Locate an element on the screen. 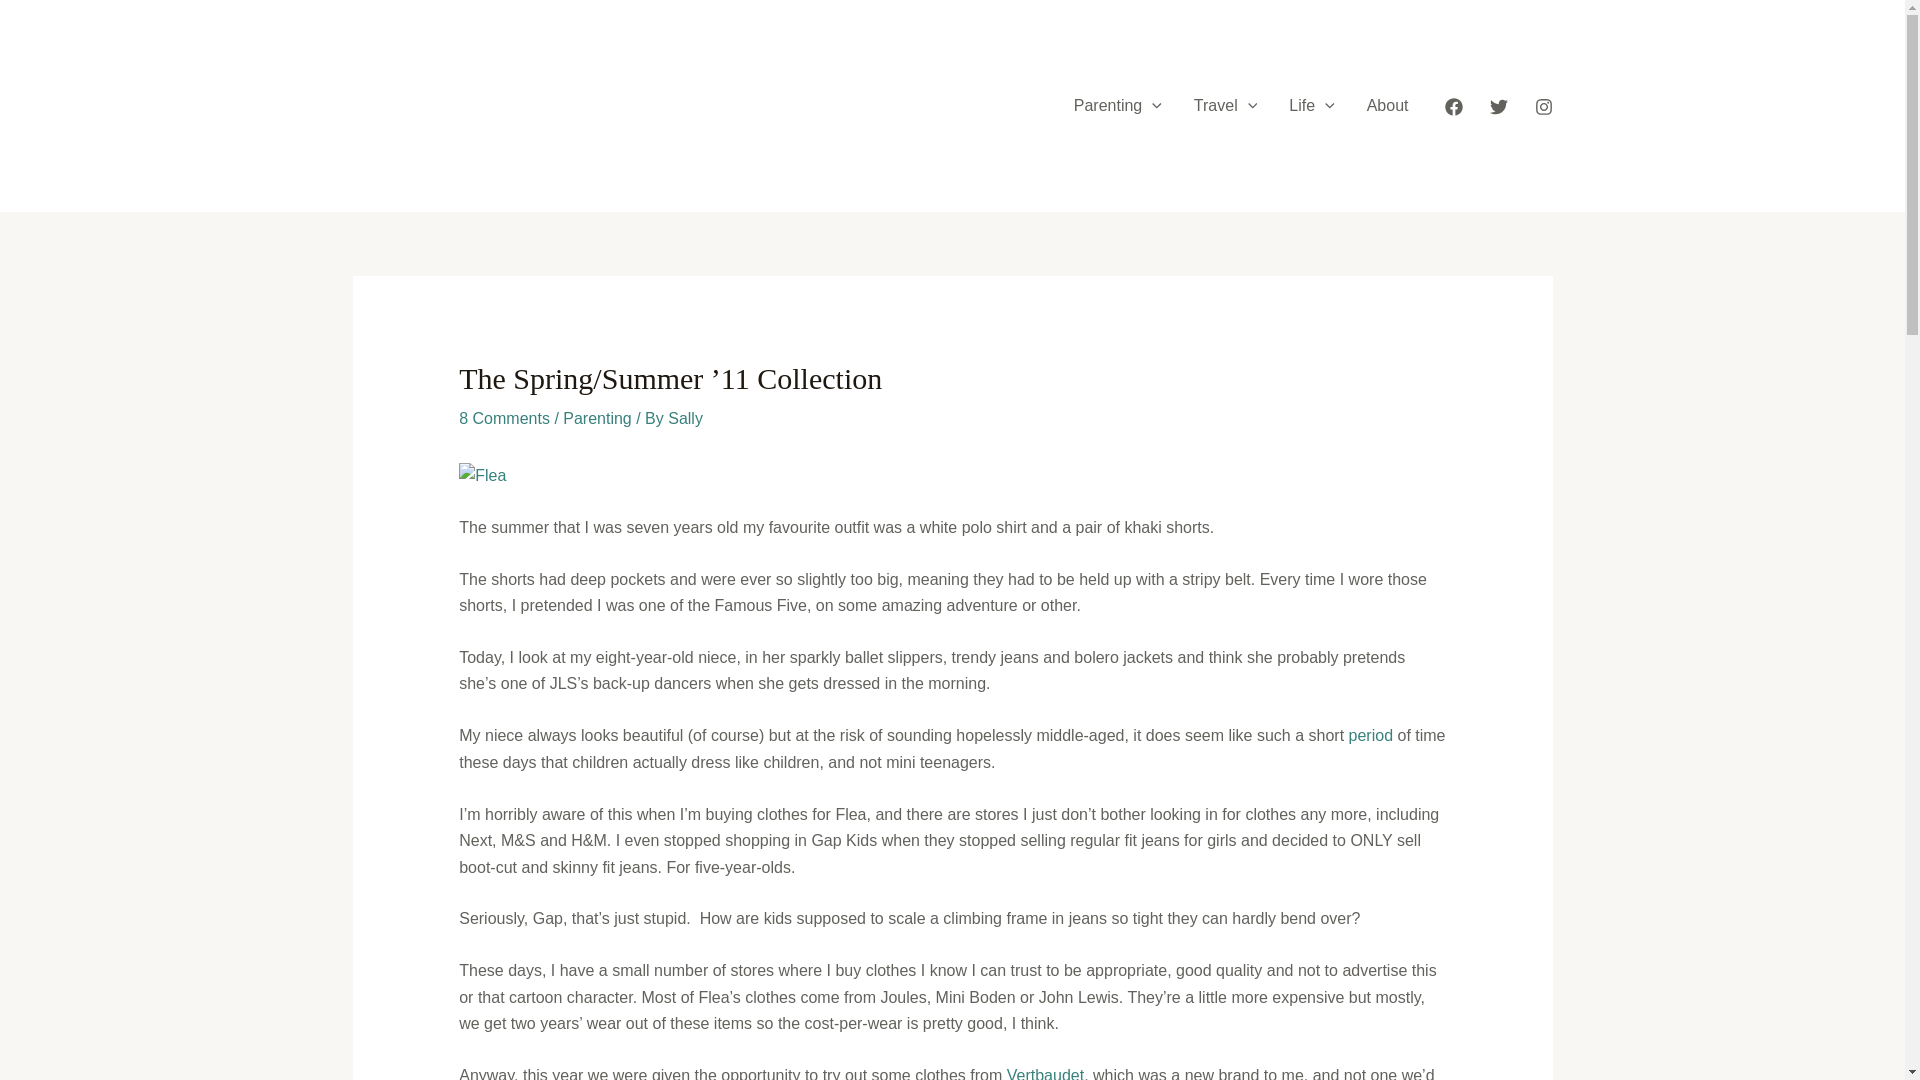 The width and height of the screenshot is (1920, 1080). View all posts by Sally is located at coordinates (685, 418).